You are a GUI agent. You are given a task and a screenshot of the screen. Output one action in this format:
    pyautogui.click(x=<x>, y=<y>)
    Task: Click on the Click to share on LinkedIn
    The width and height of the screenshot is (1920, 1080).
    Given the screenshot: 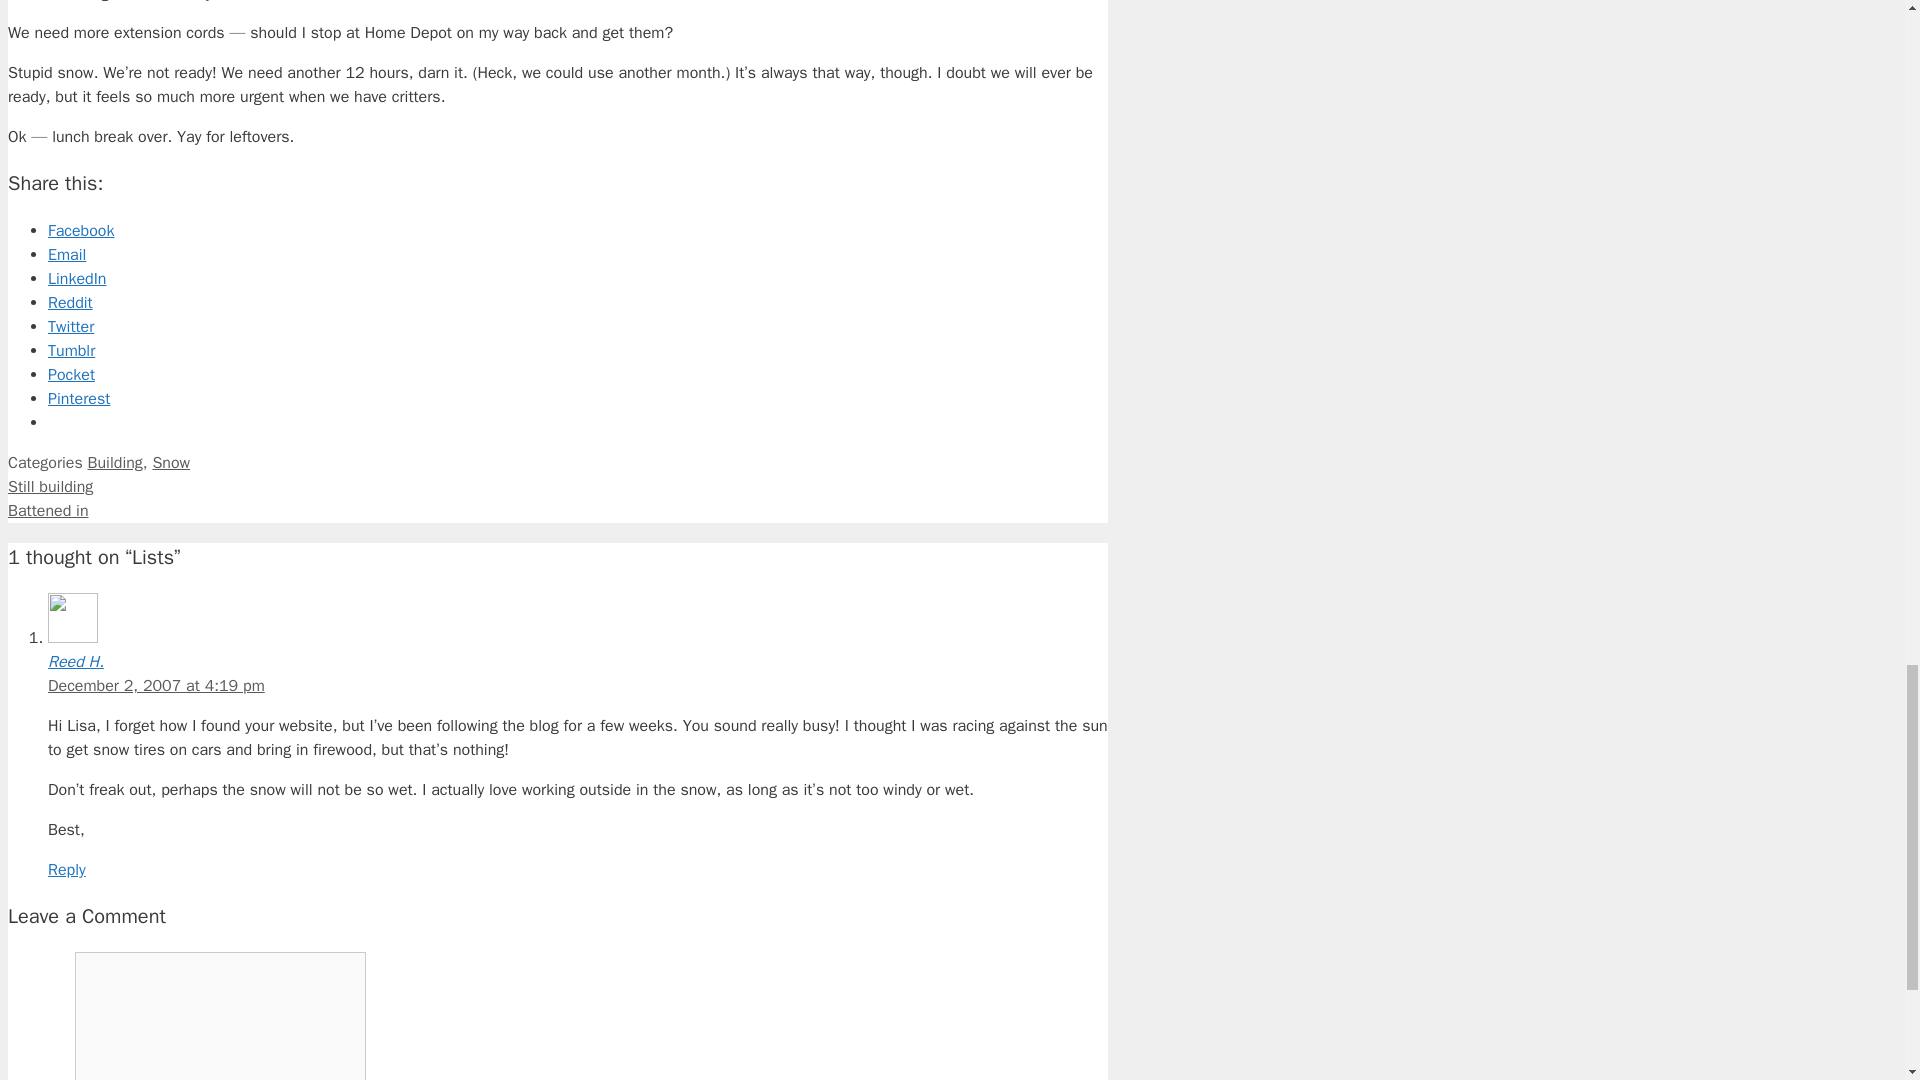 What is the action you would take?
    pyautogui.click(x=76, y=278)
    